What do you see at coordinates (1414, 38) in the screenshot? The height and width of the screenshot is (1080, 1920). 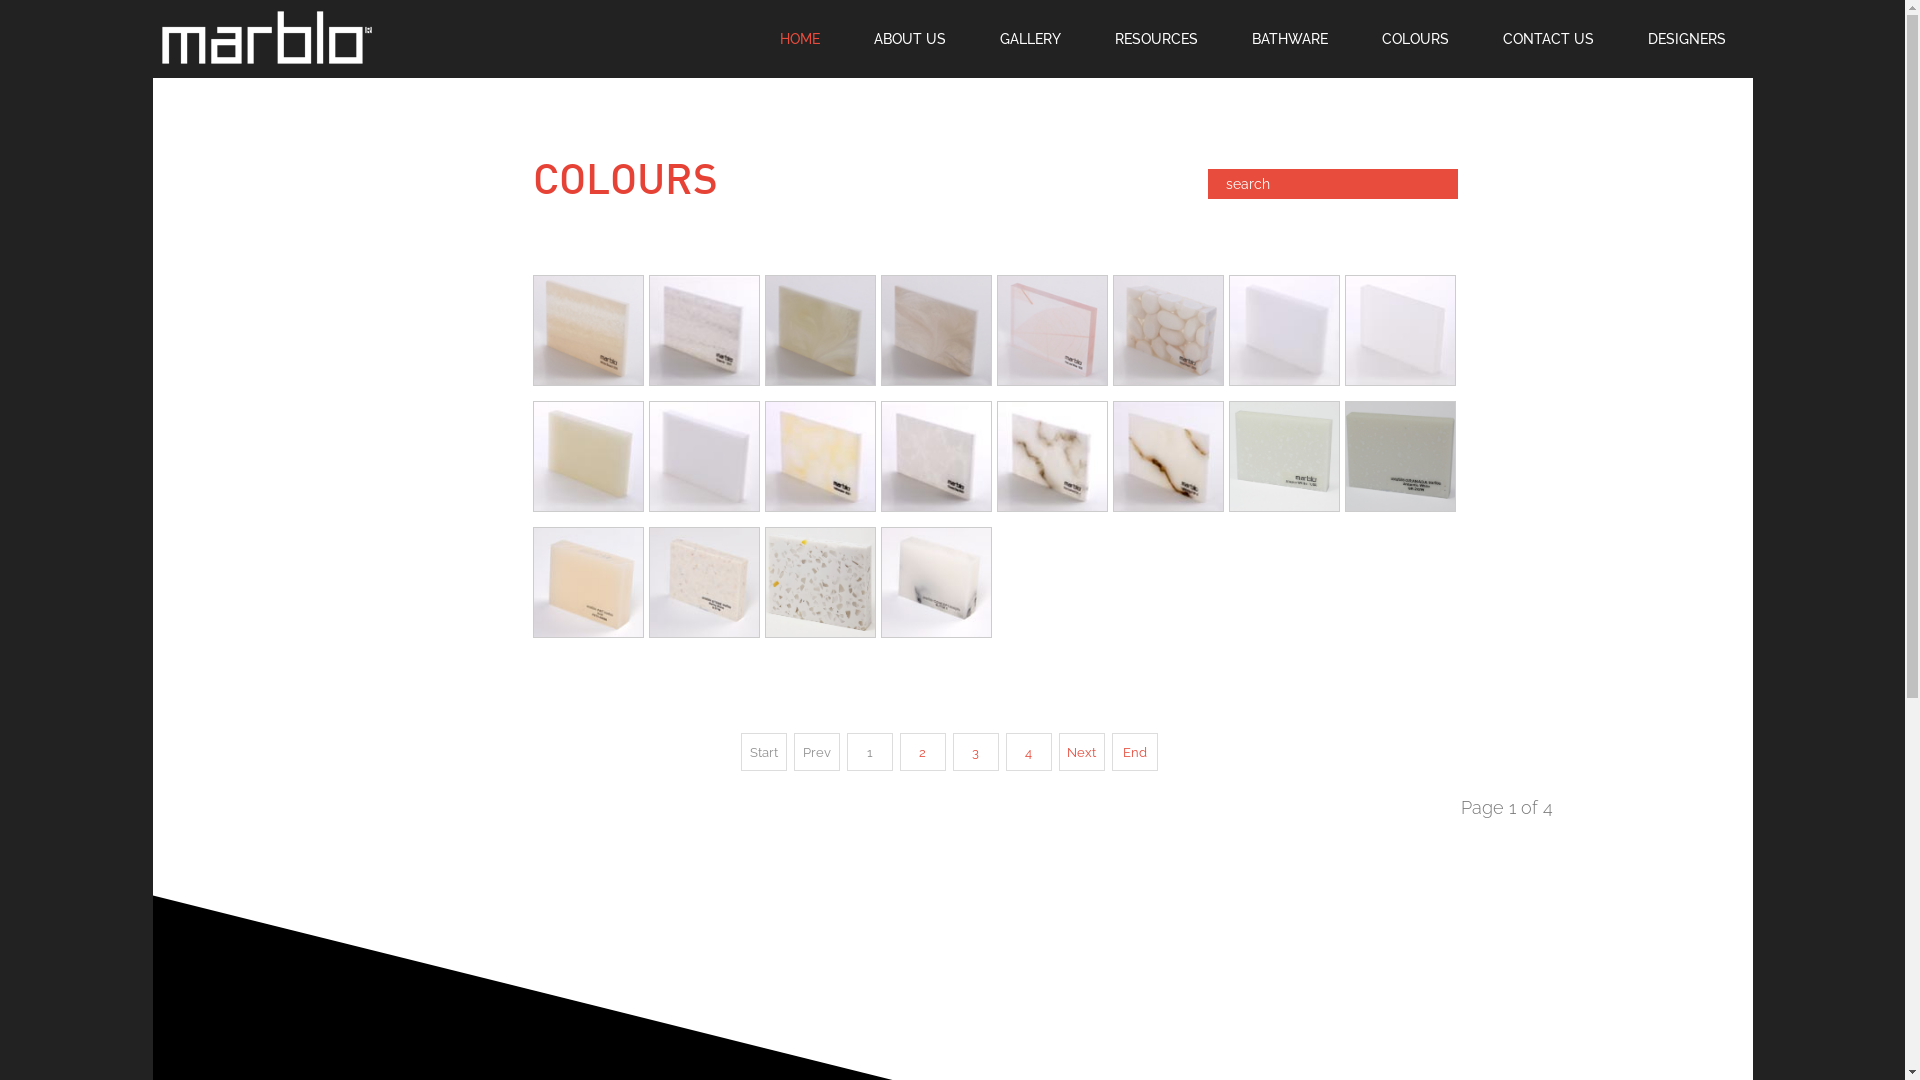 I see `COLOURS` at bounding box center [1414, 38].